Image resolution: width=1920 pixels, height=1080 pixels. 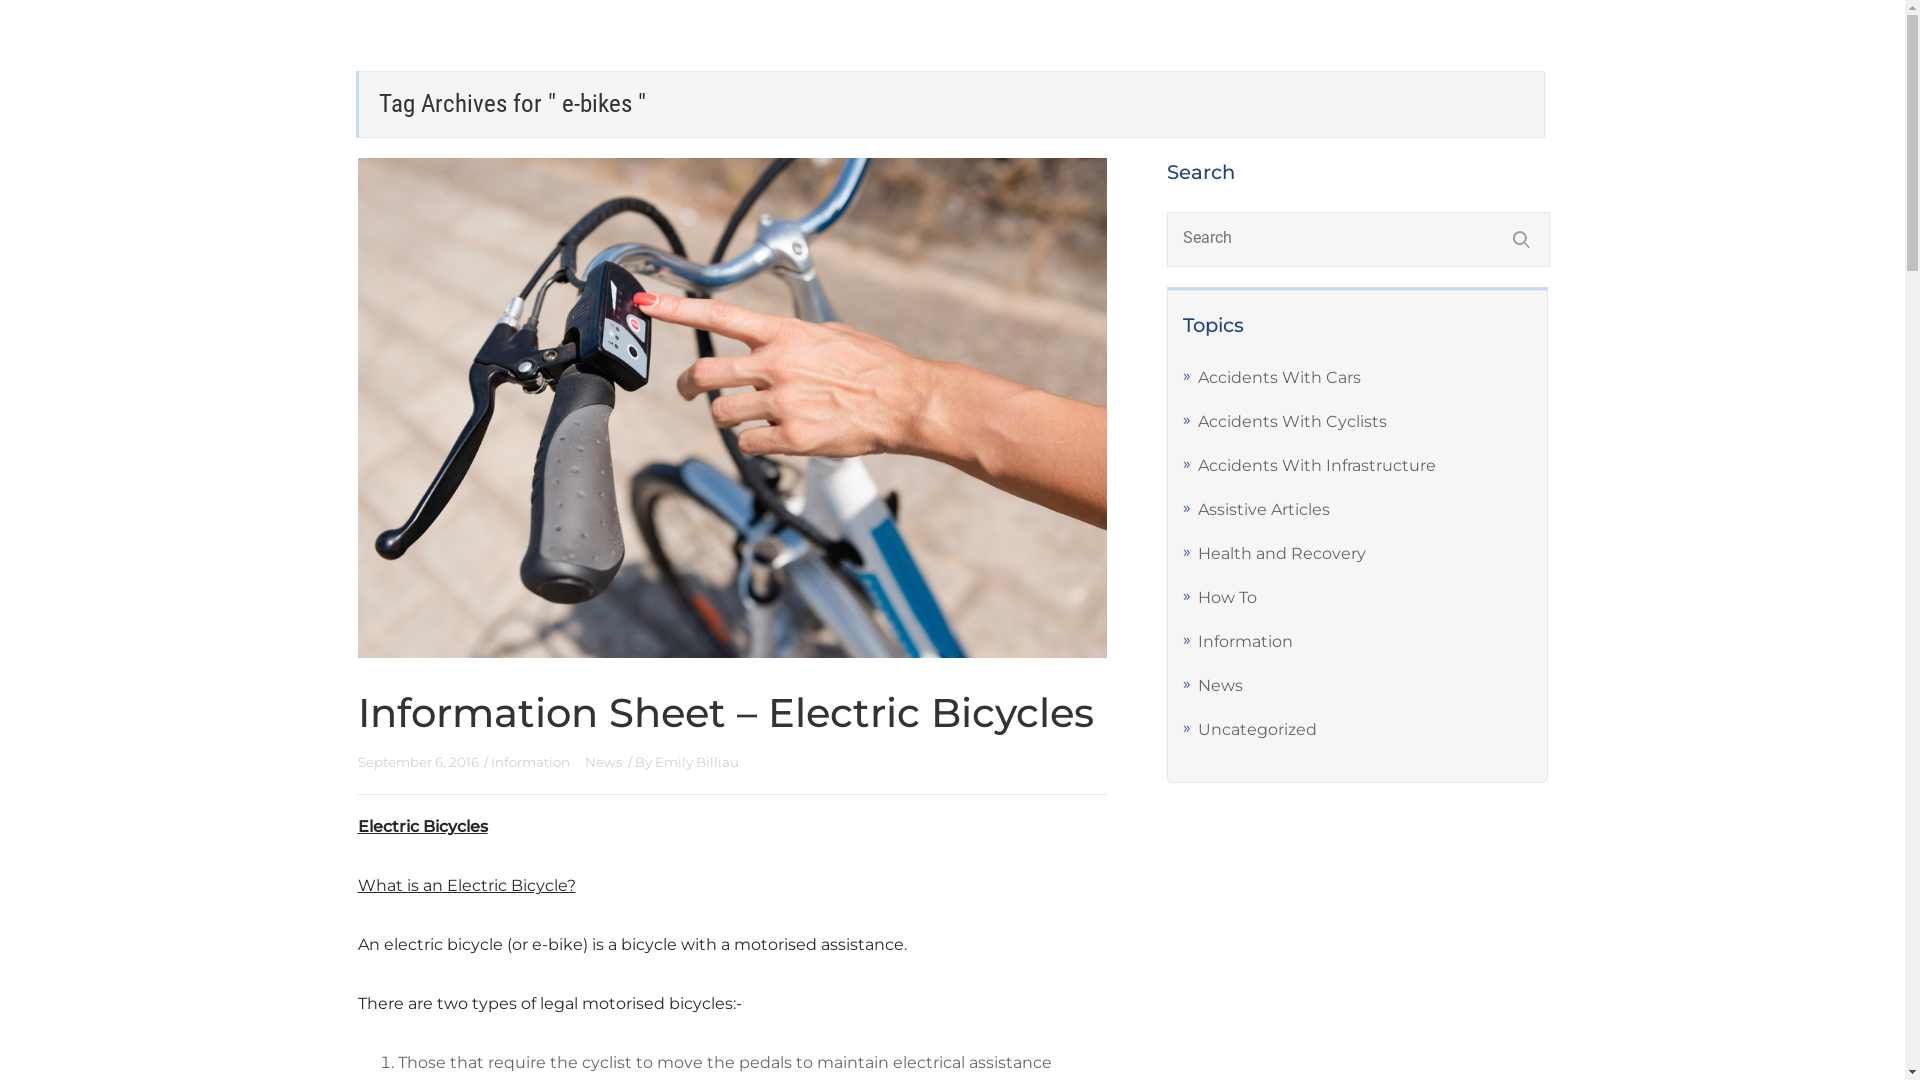 What do you see at coordinates (1317, 466) in the screenshot?
I see `Accidents With Infrastructure` at bounding box center [1317, 466].